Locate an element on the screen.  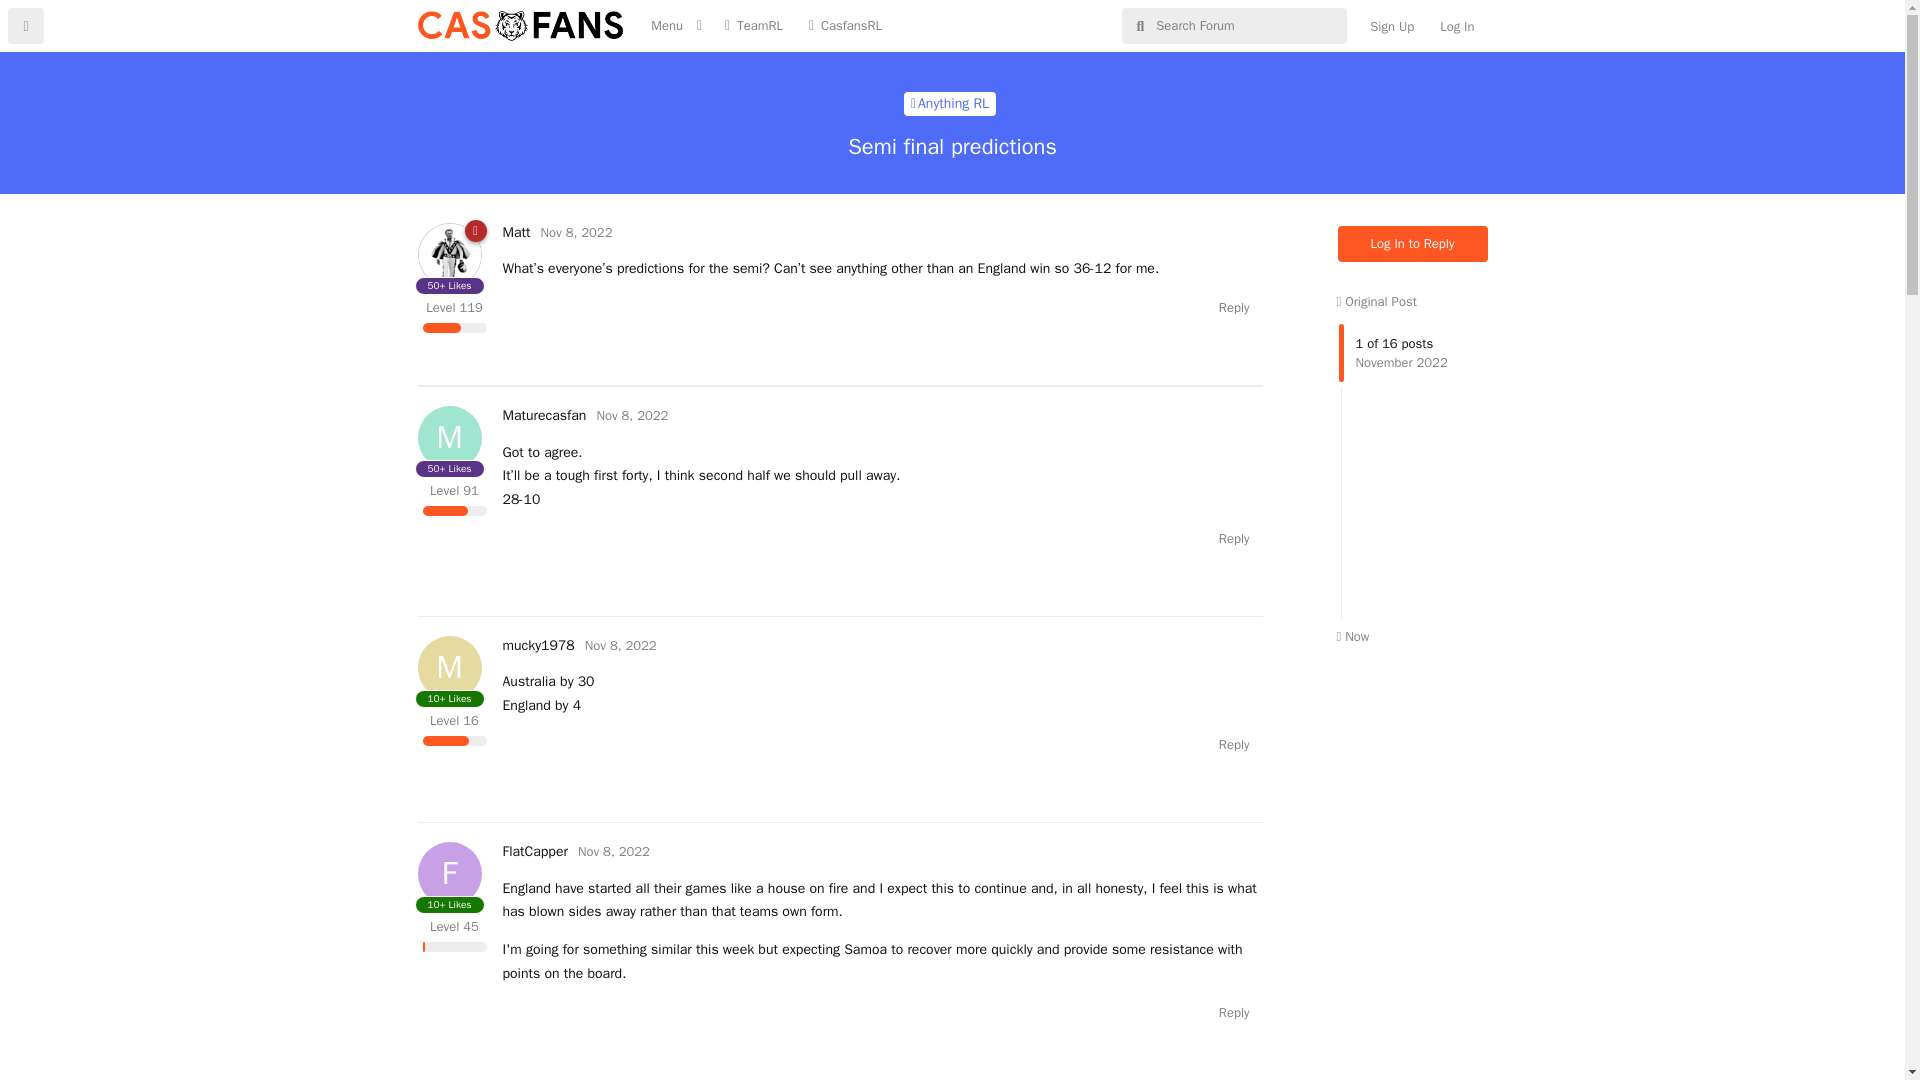
Log In to Reply is located at coordinates (950, 103).